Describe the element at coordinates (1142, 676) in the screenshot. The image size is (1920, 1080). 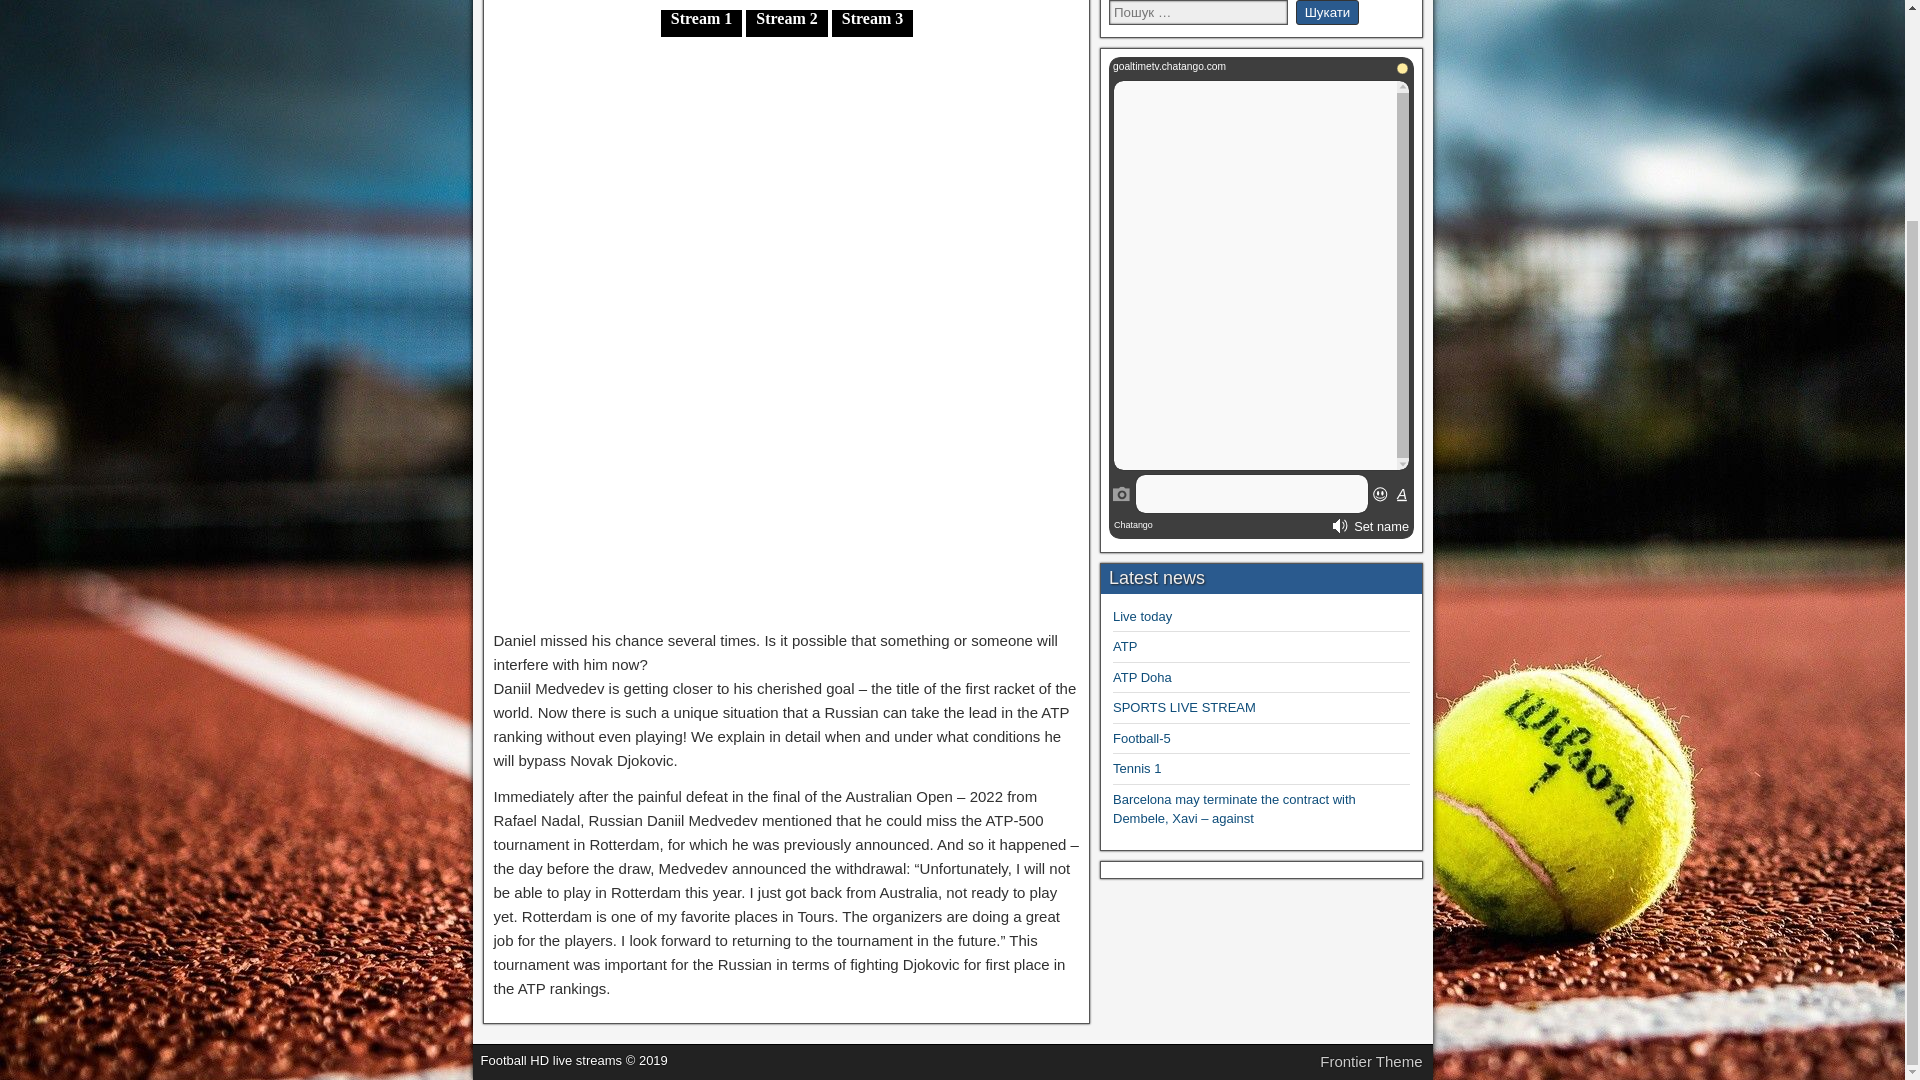
I see `ATP Doha` at that location.